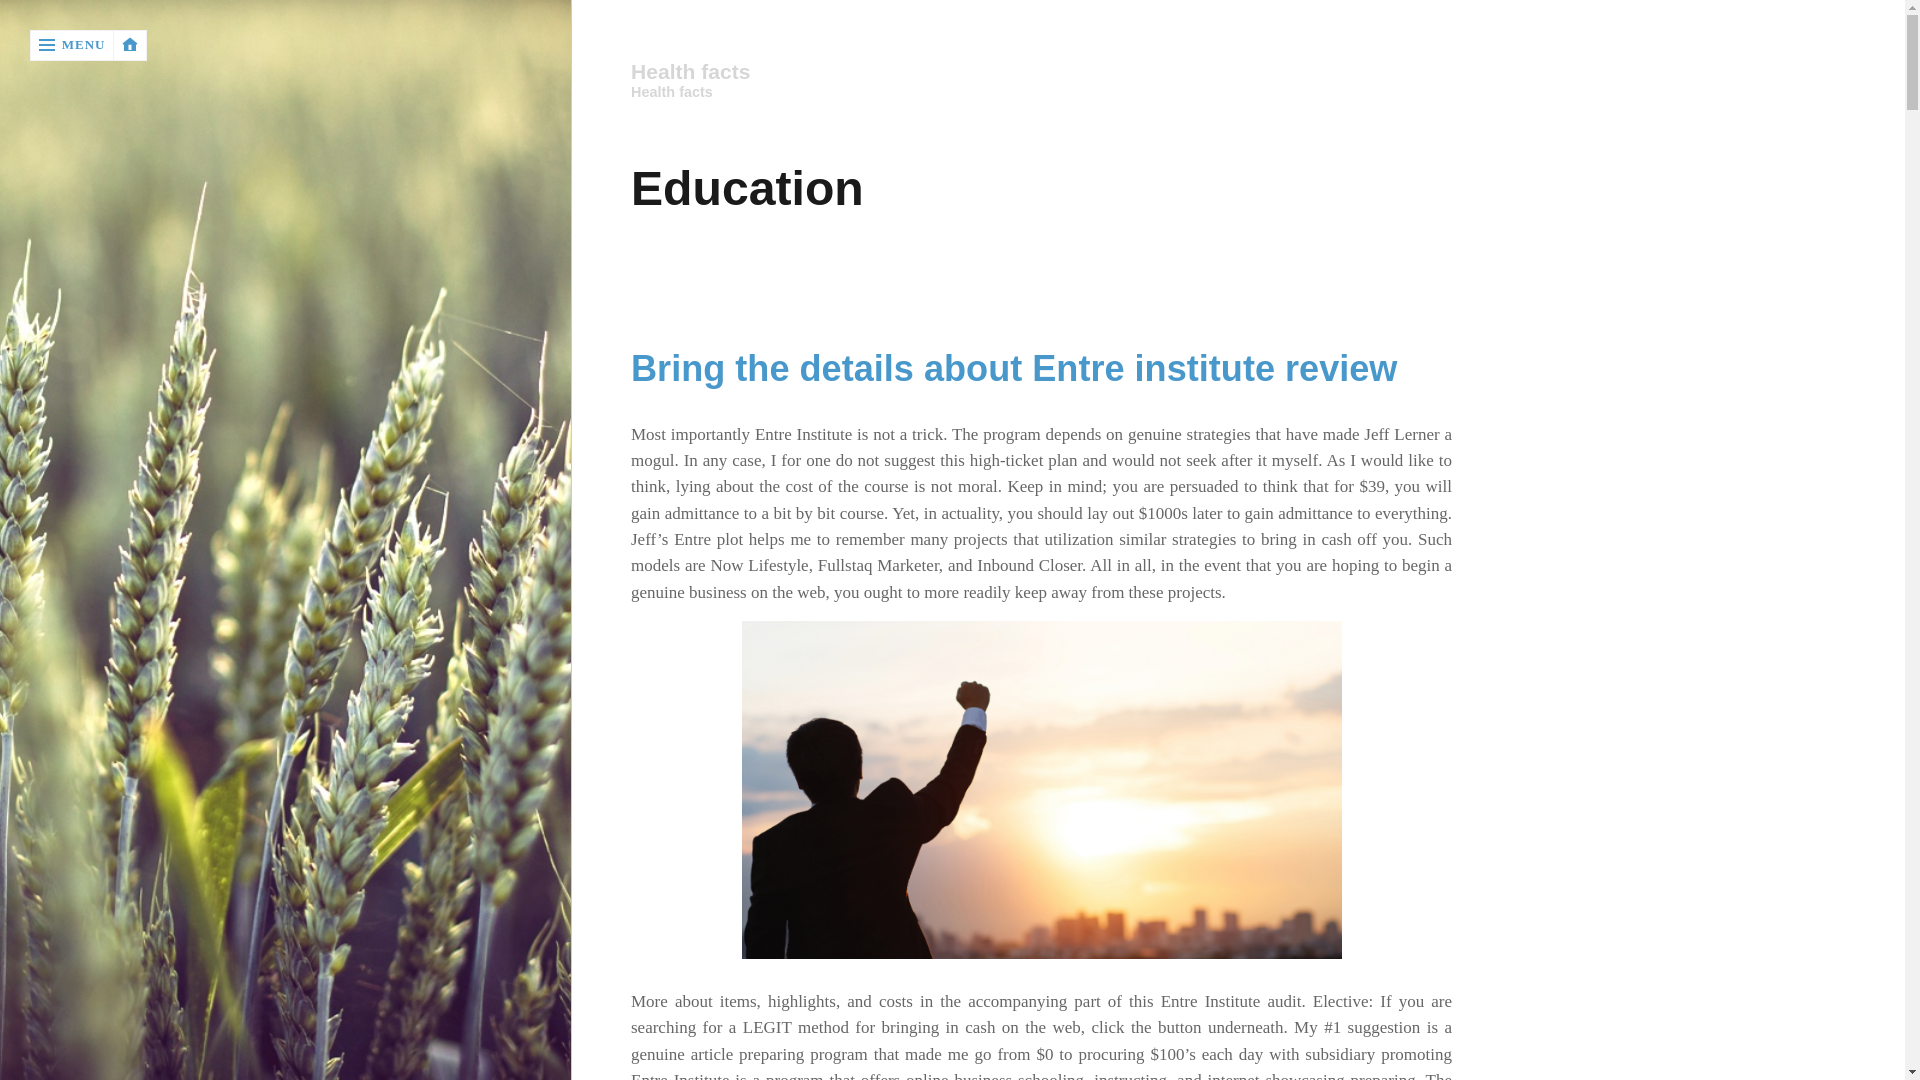 The width and height of the screenshot is (1920, 1080). I want to click on Home, so click(1041, 72).